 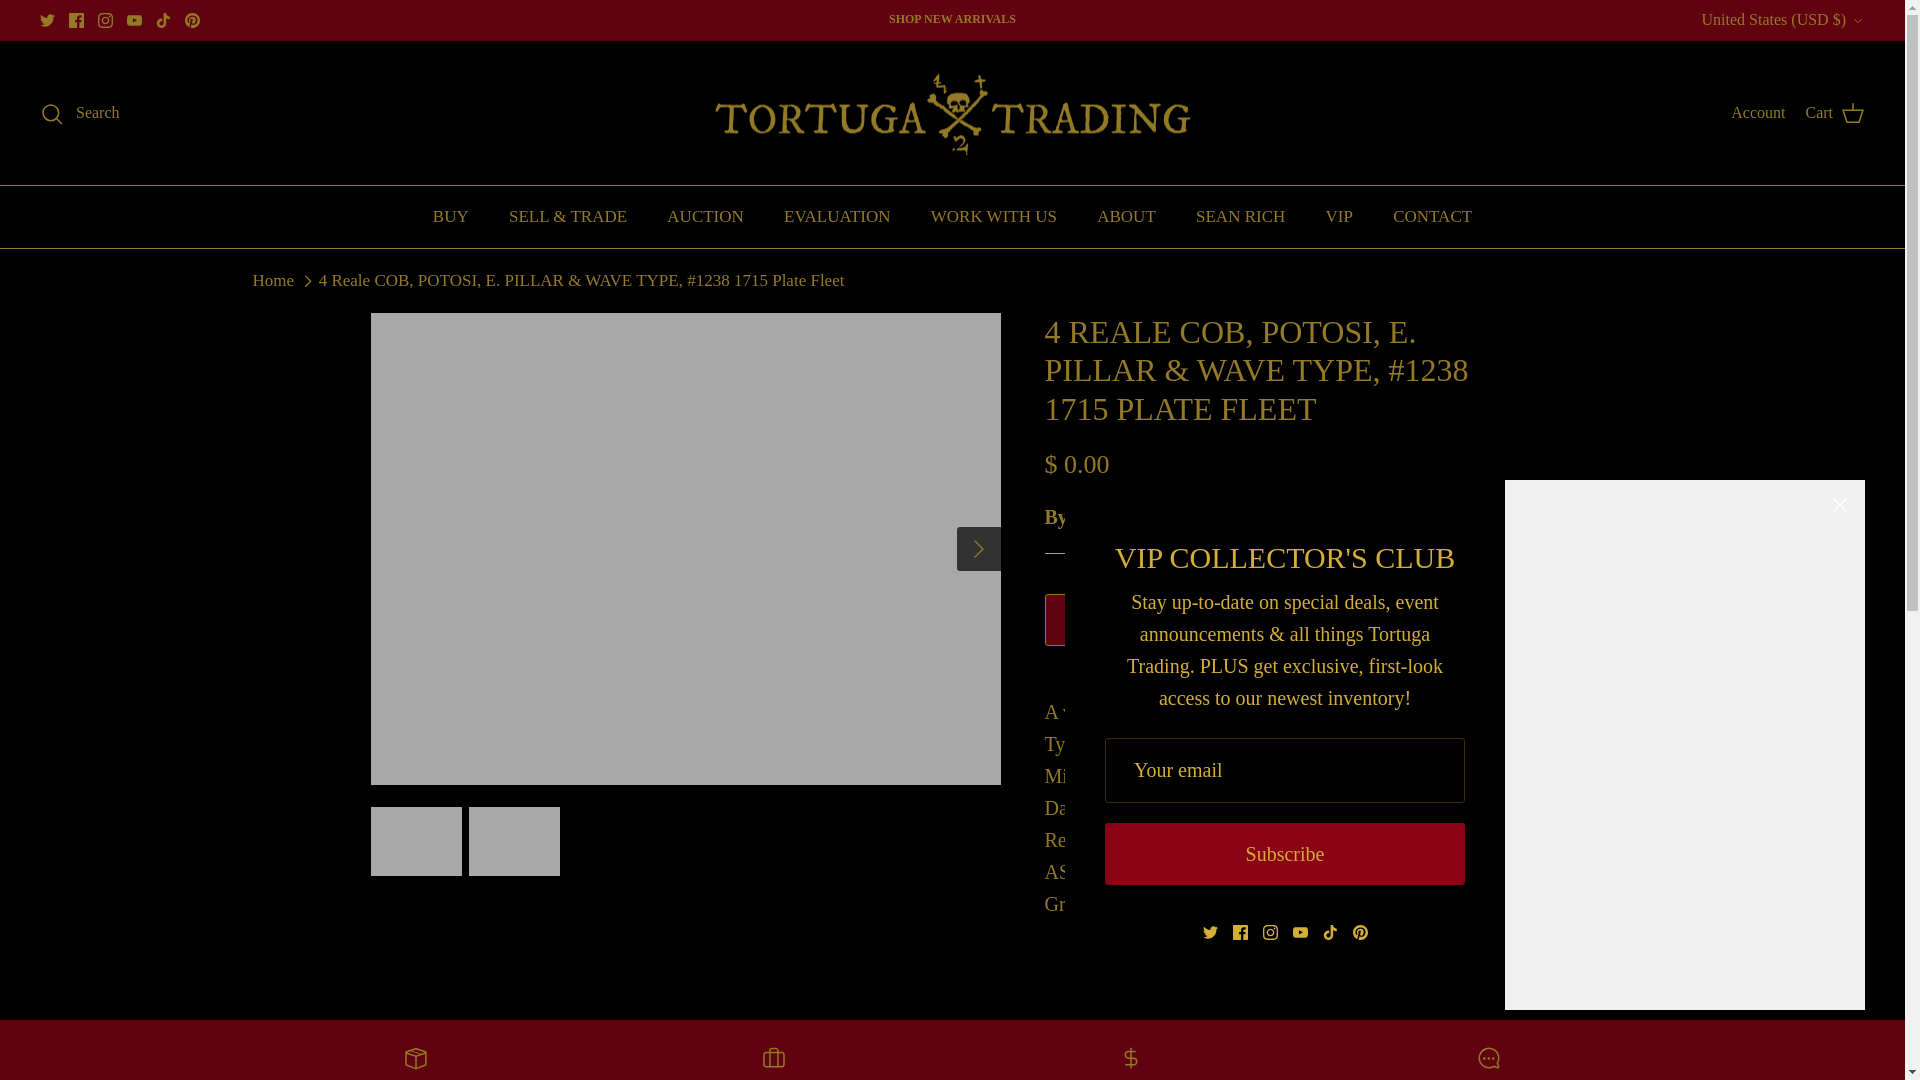 What do you see at coordinates (134, 20) in the screenshot?
I see `Youtube` at bounding box center [134, 20].